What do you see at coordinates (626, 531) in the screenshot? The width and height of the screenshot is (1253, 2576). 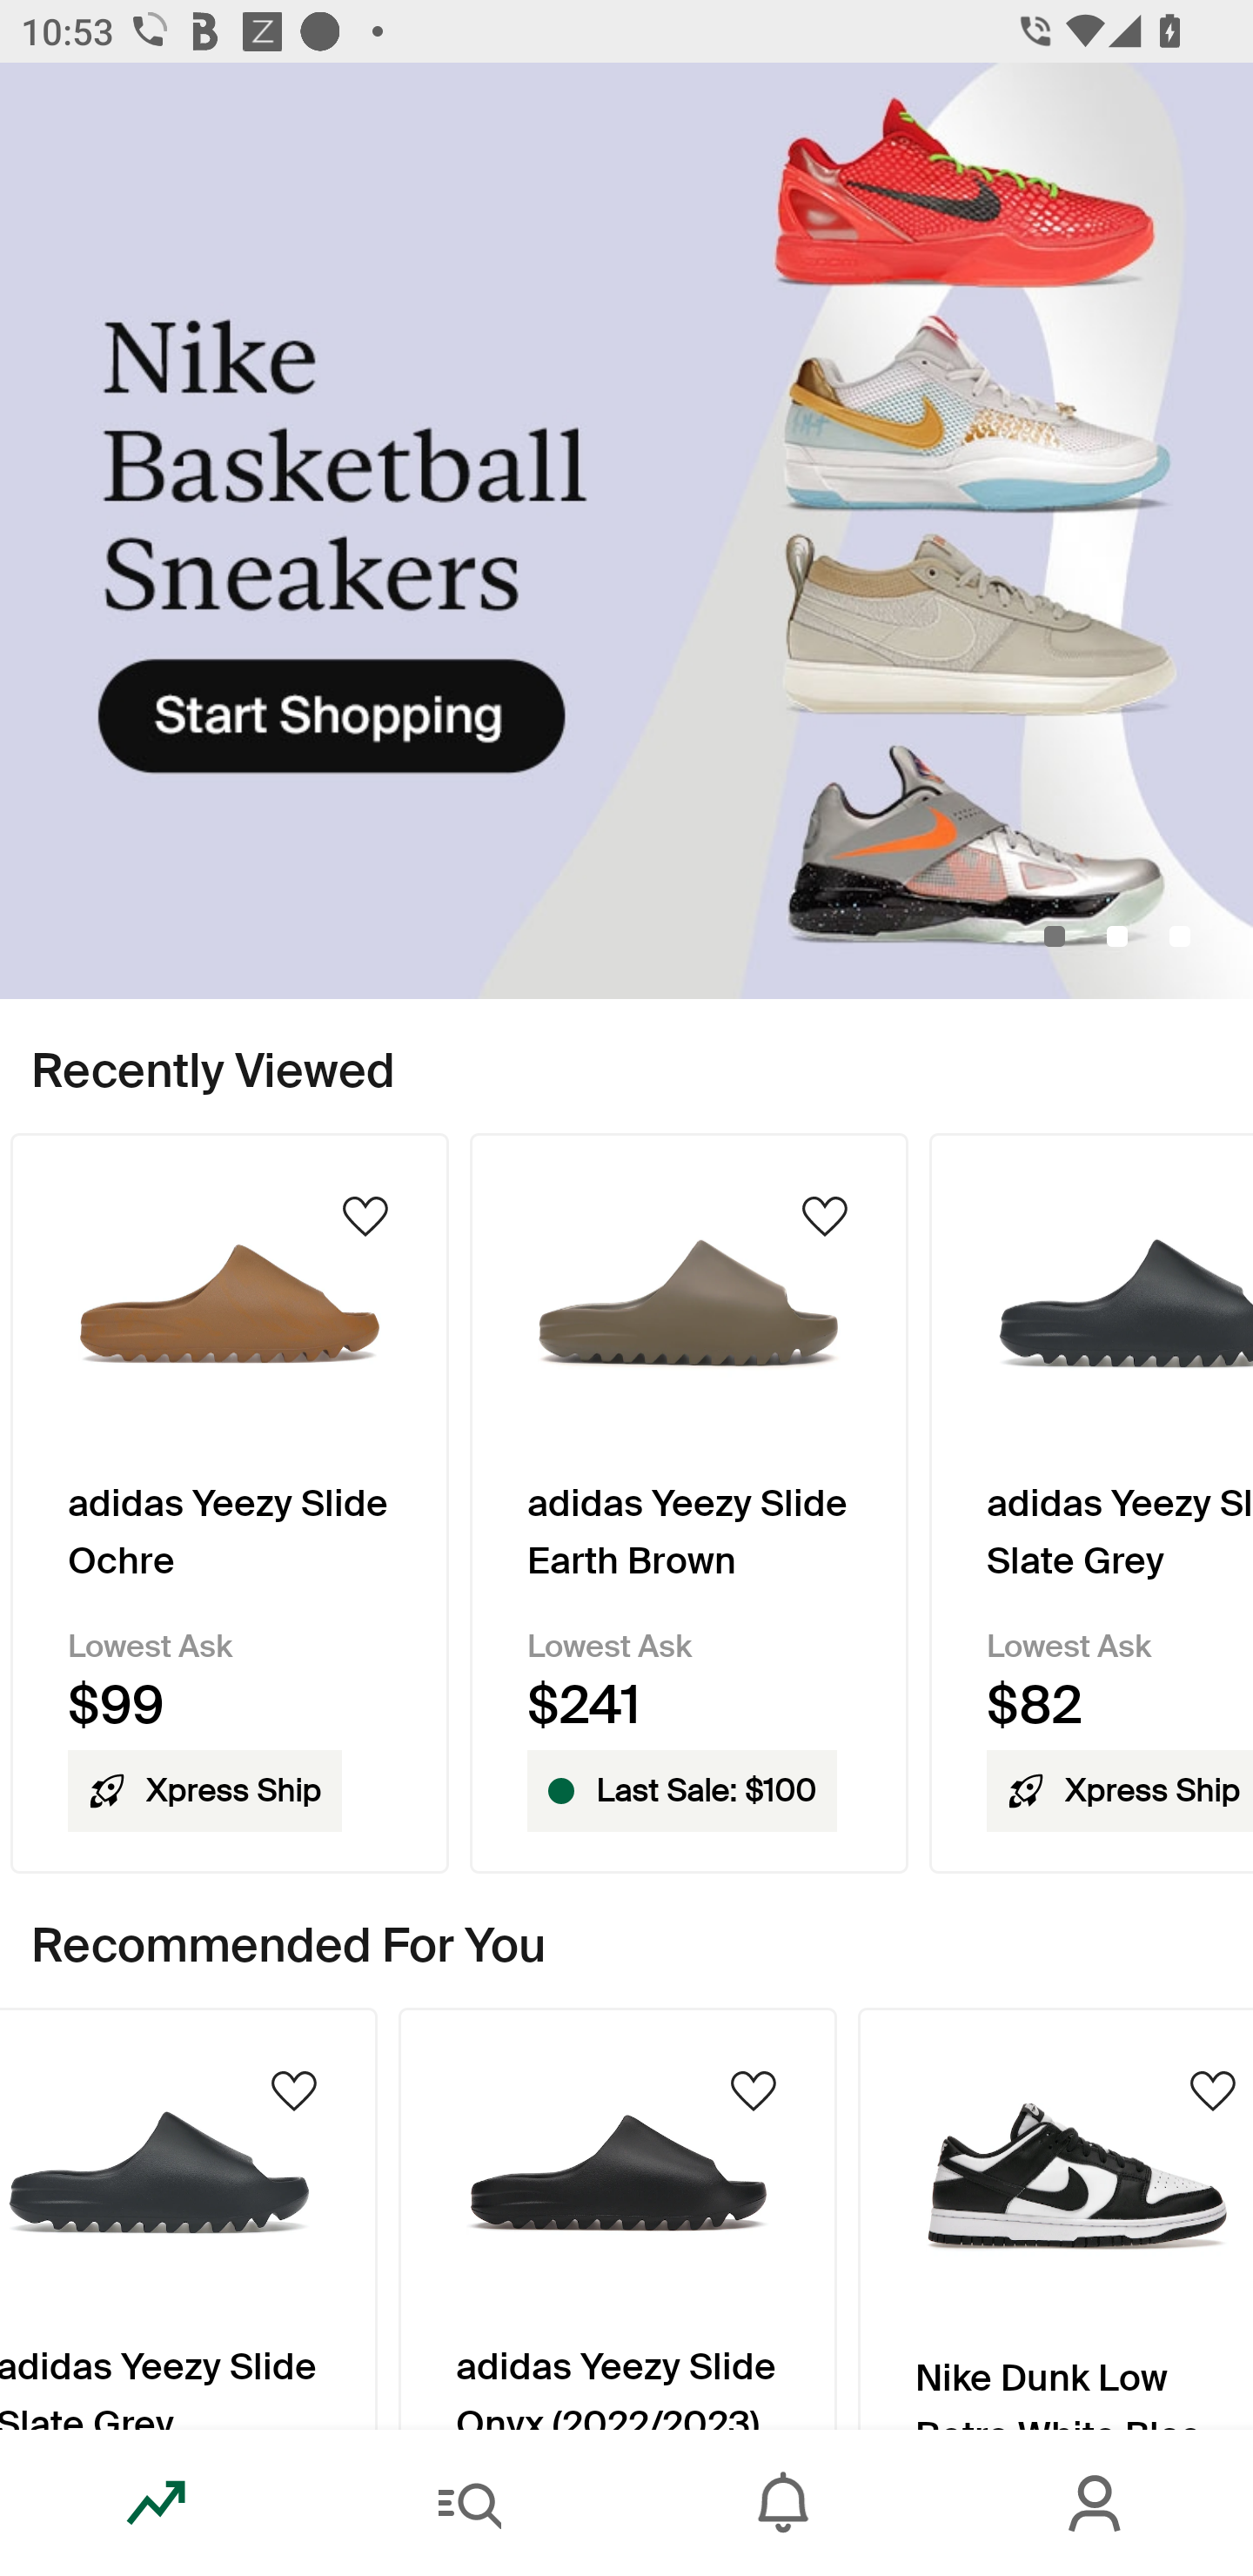 I see `NikeBasketballSprint_Followup_Primary_Mobile.jpg` at bounding box center [626, 531].